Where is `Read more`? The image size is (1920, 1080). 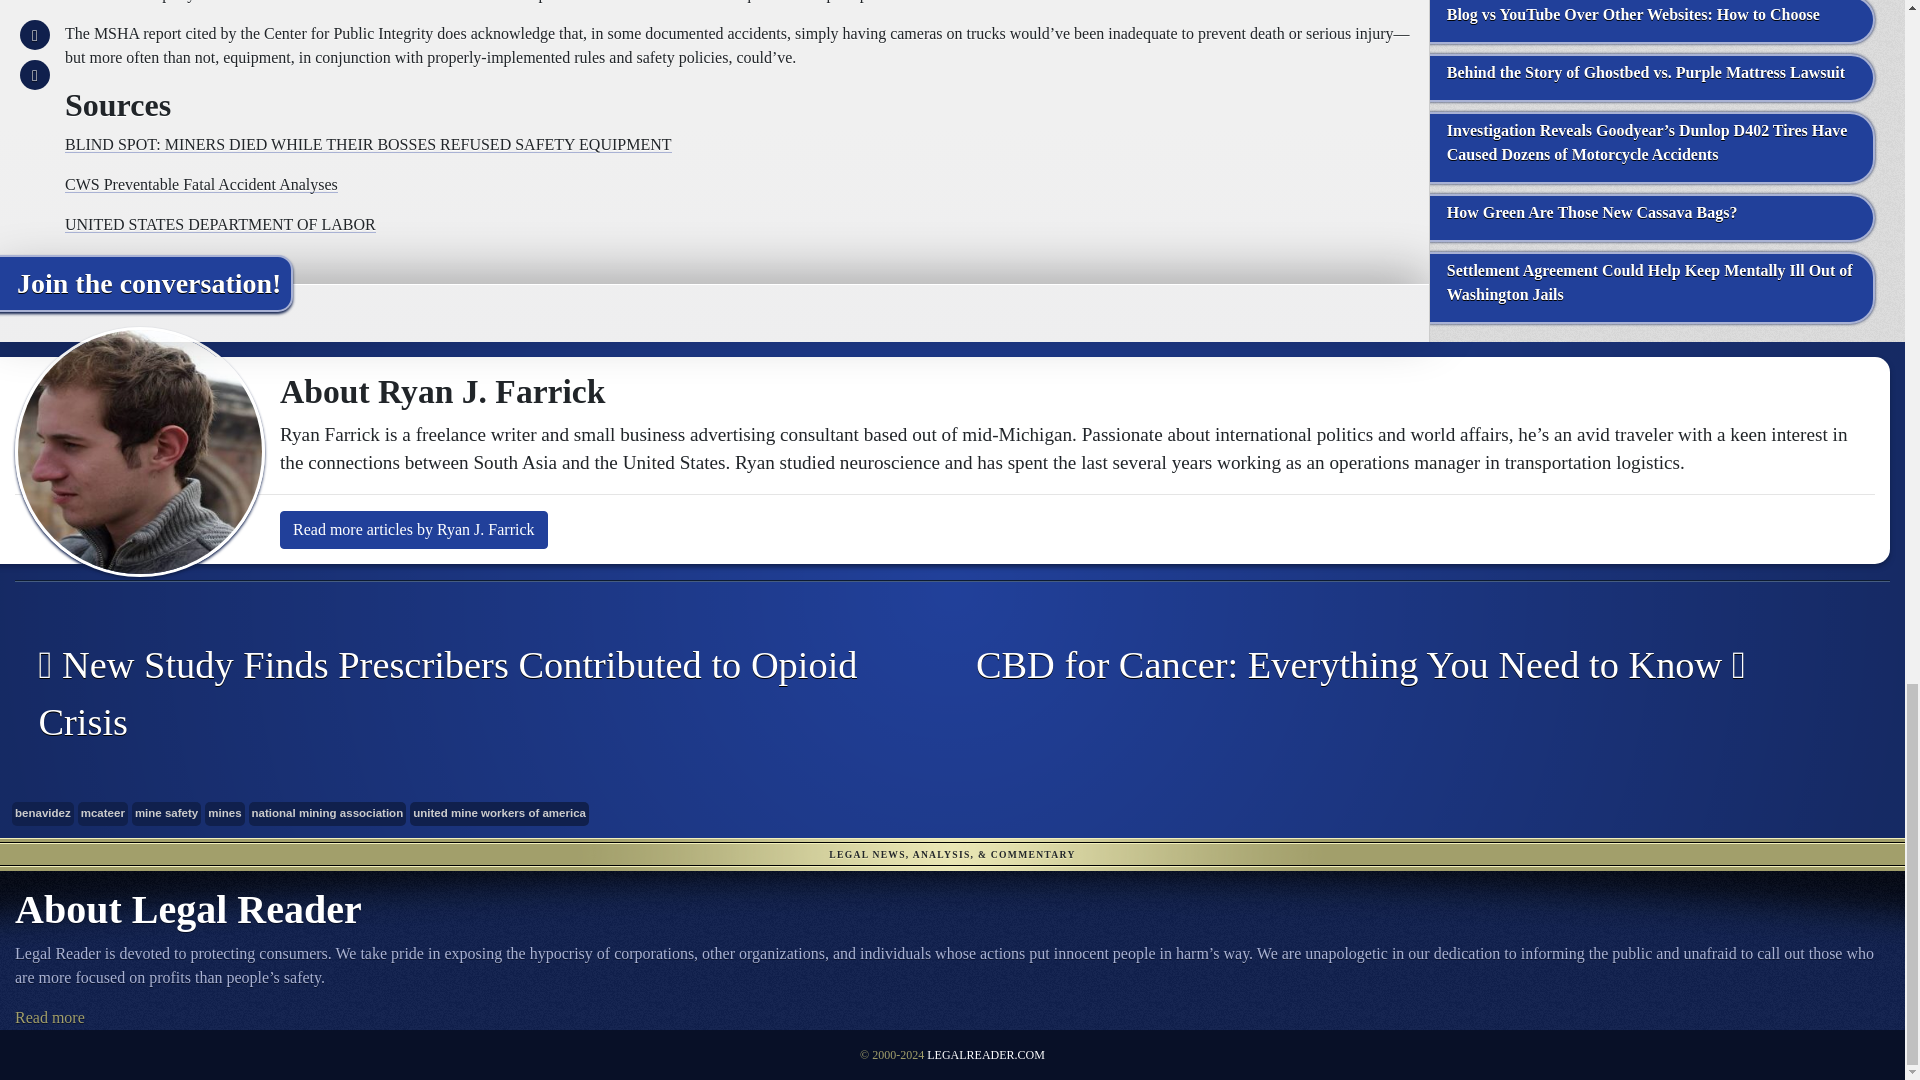 Read more is located at coordinates (50, 1017).